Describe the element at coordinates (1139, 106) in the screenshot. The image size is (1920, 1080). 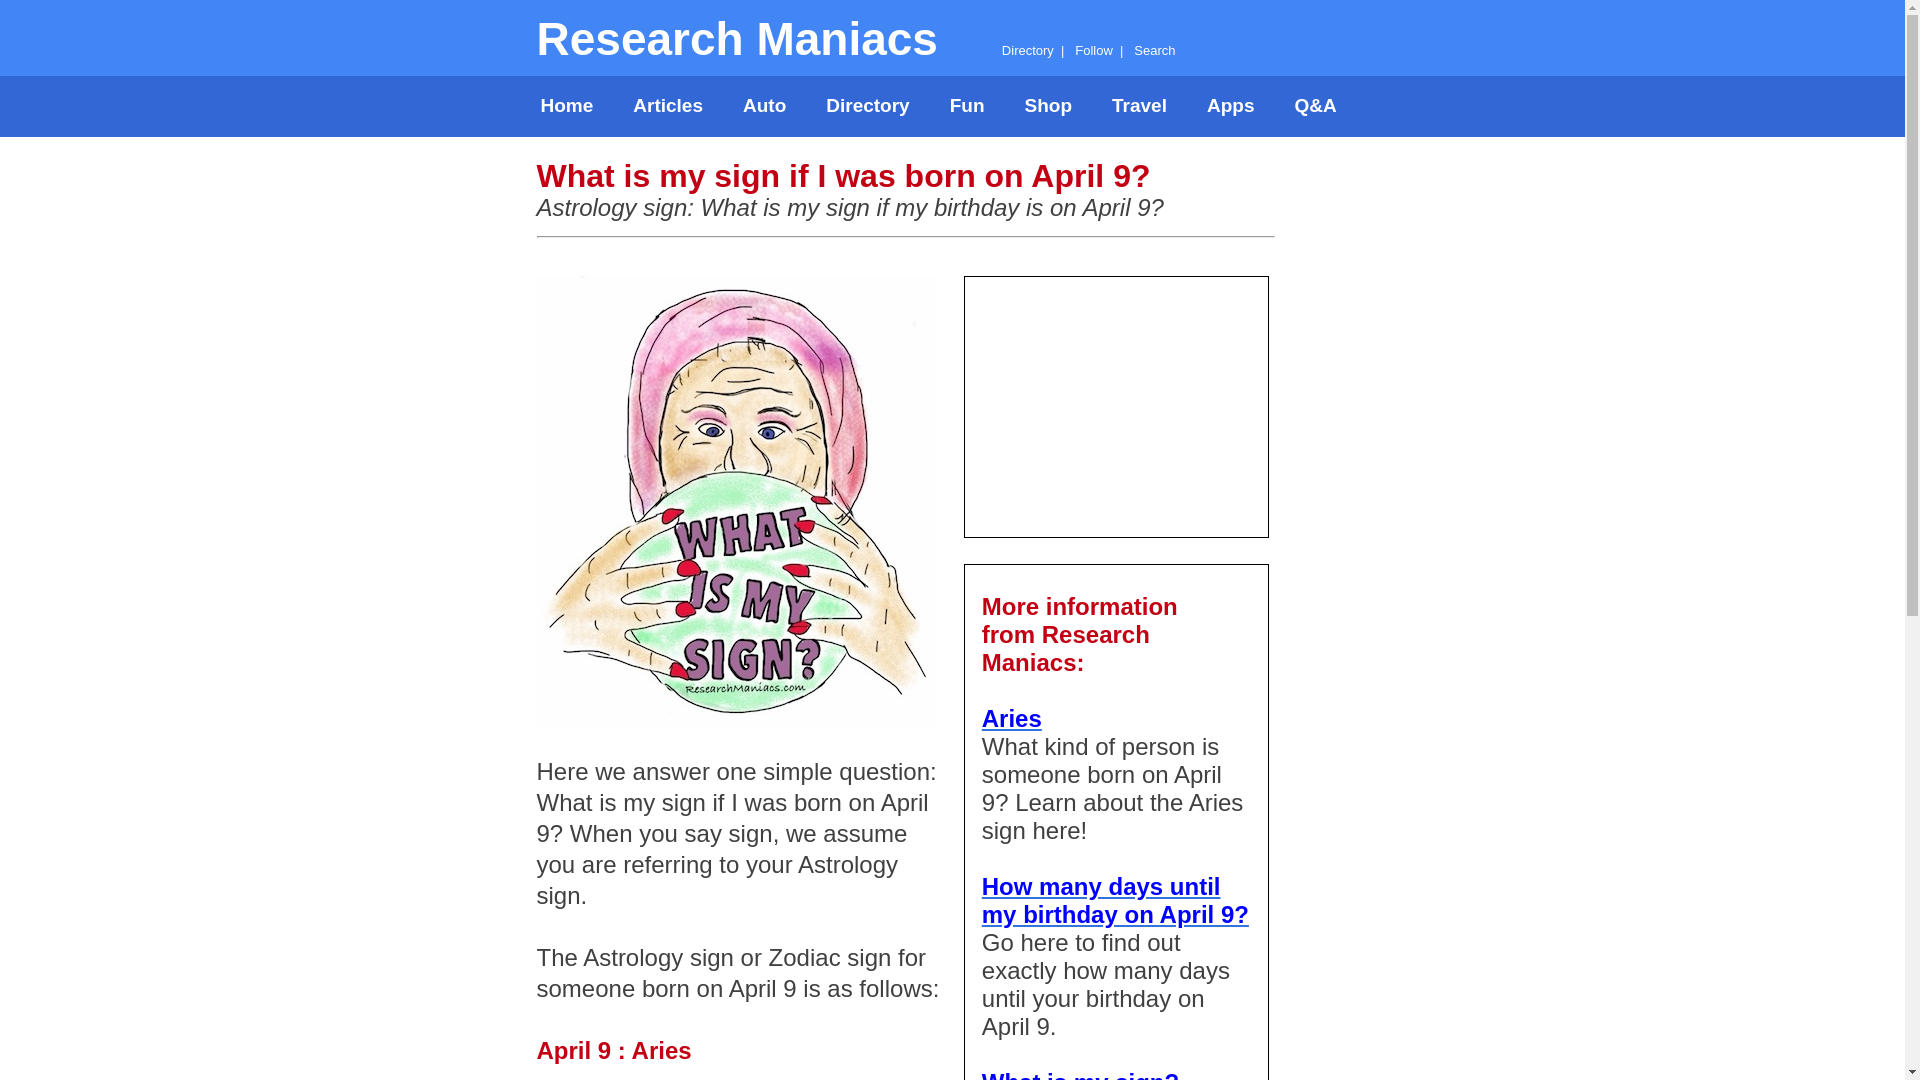
I see `Travel` at that location.